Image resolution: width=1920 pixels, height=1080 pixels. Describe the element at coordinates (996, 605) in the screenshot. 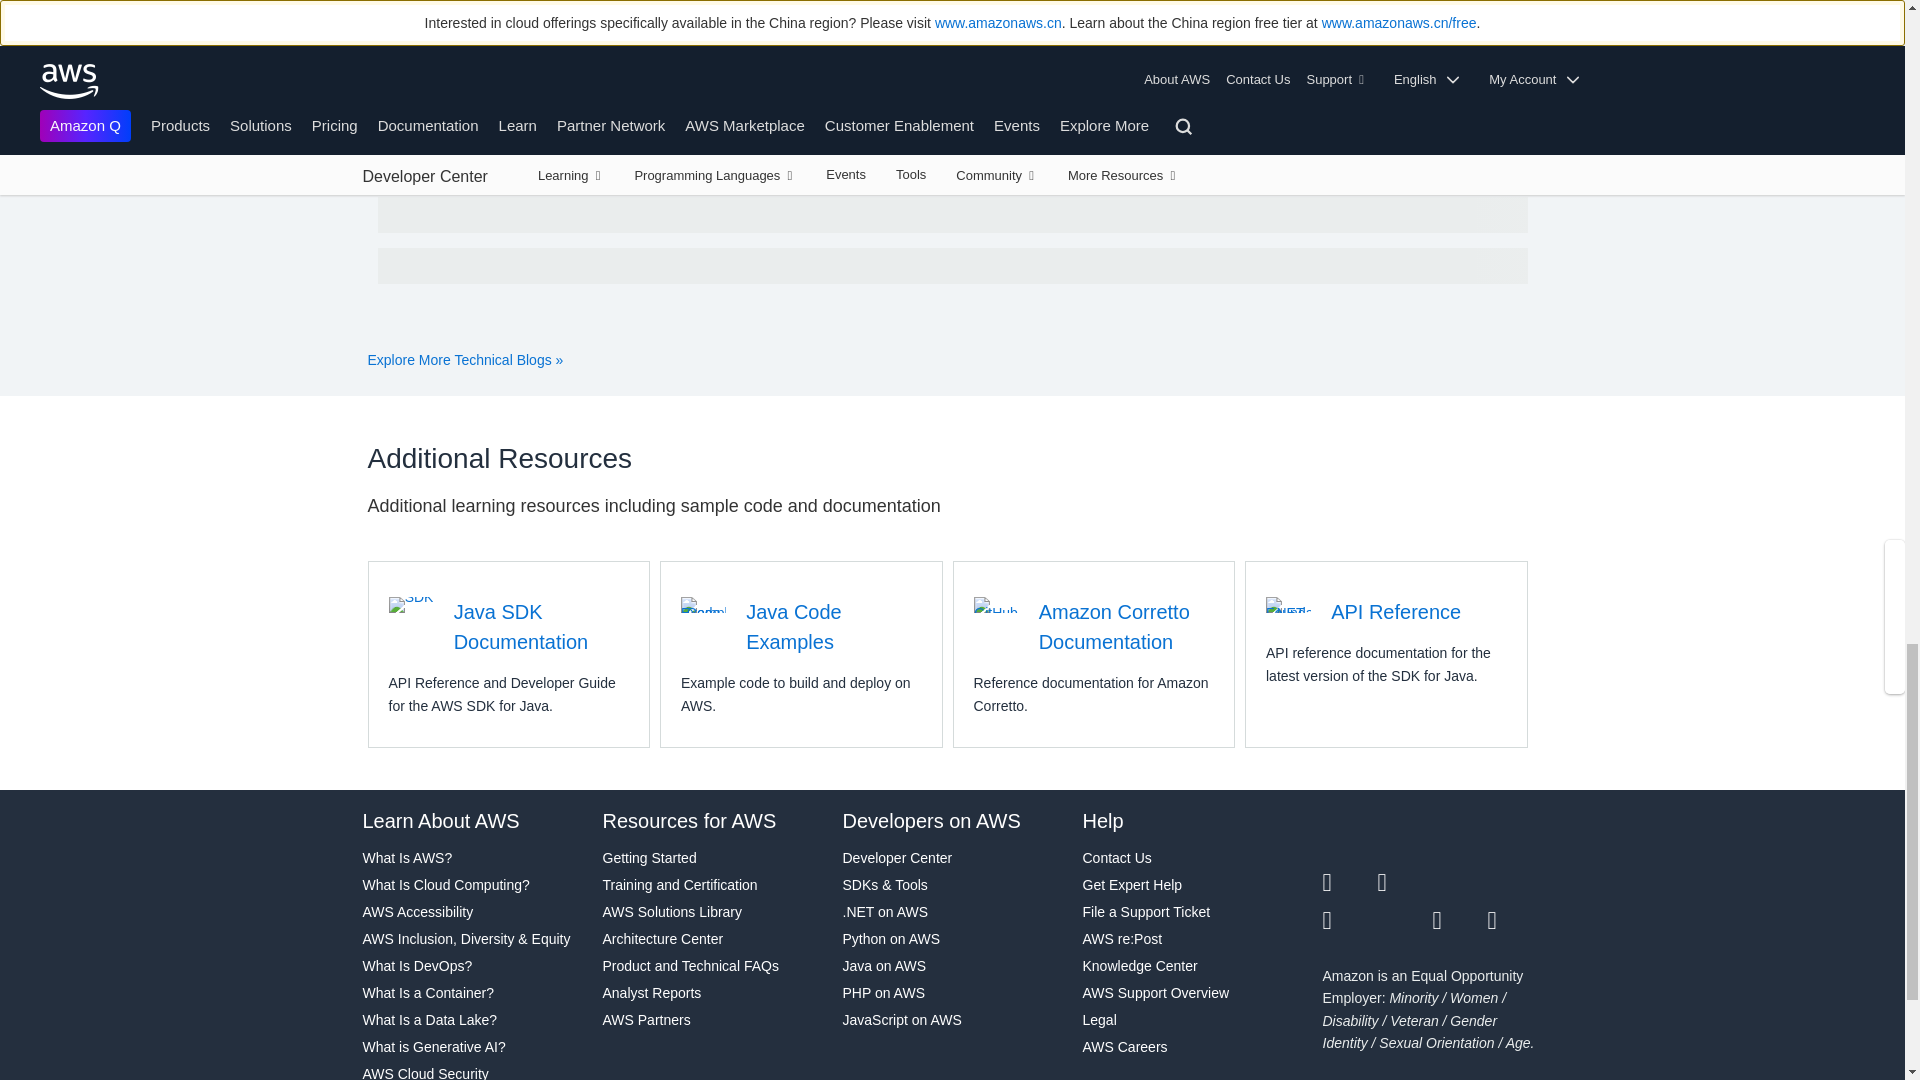

I see `GitHub` at that location.